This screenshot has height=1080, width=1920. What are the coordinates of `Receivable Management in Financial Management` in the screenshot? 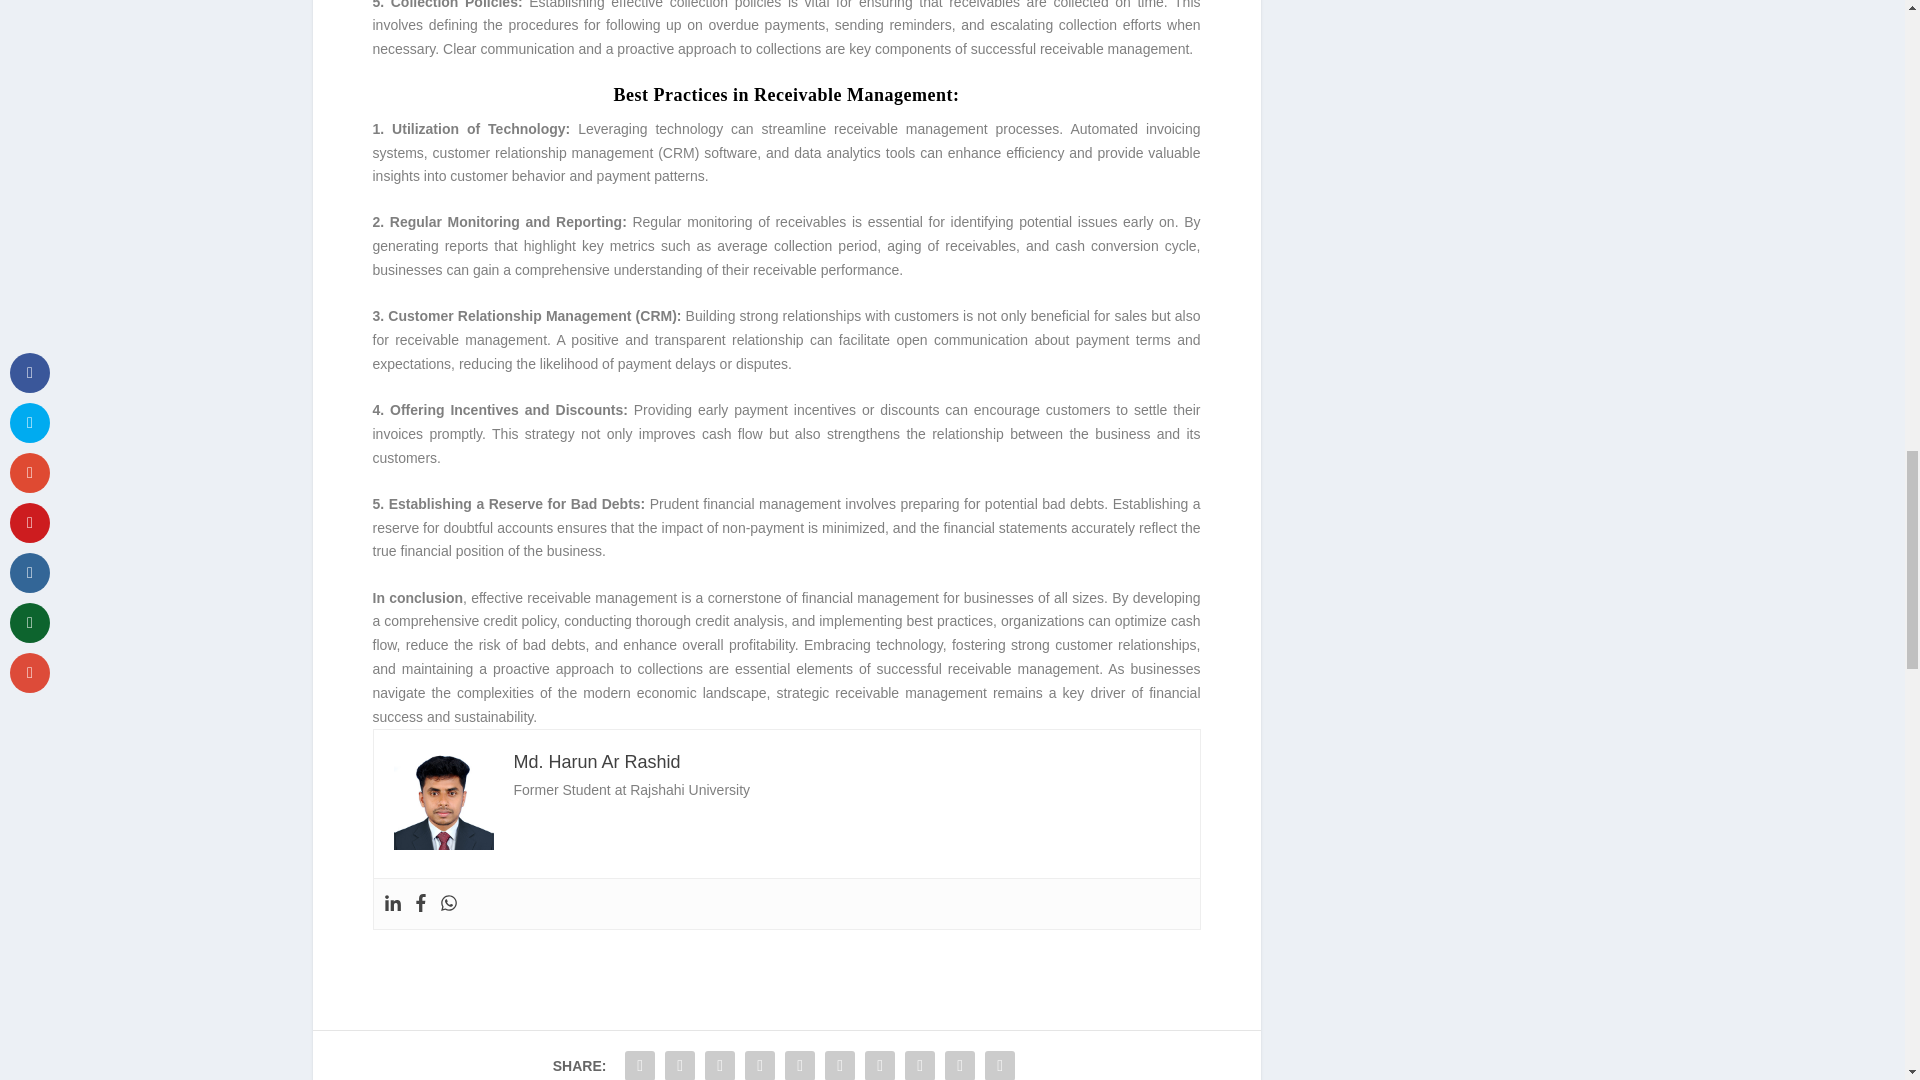 It's located at (443, 799).